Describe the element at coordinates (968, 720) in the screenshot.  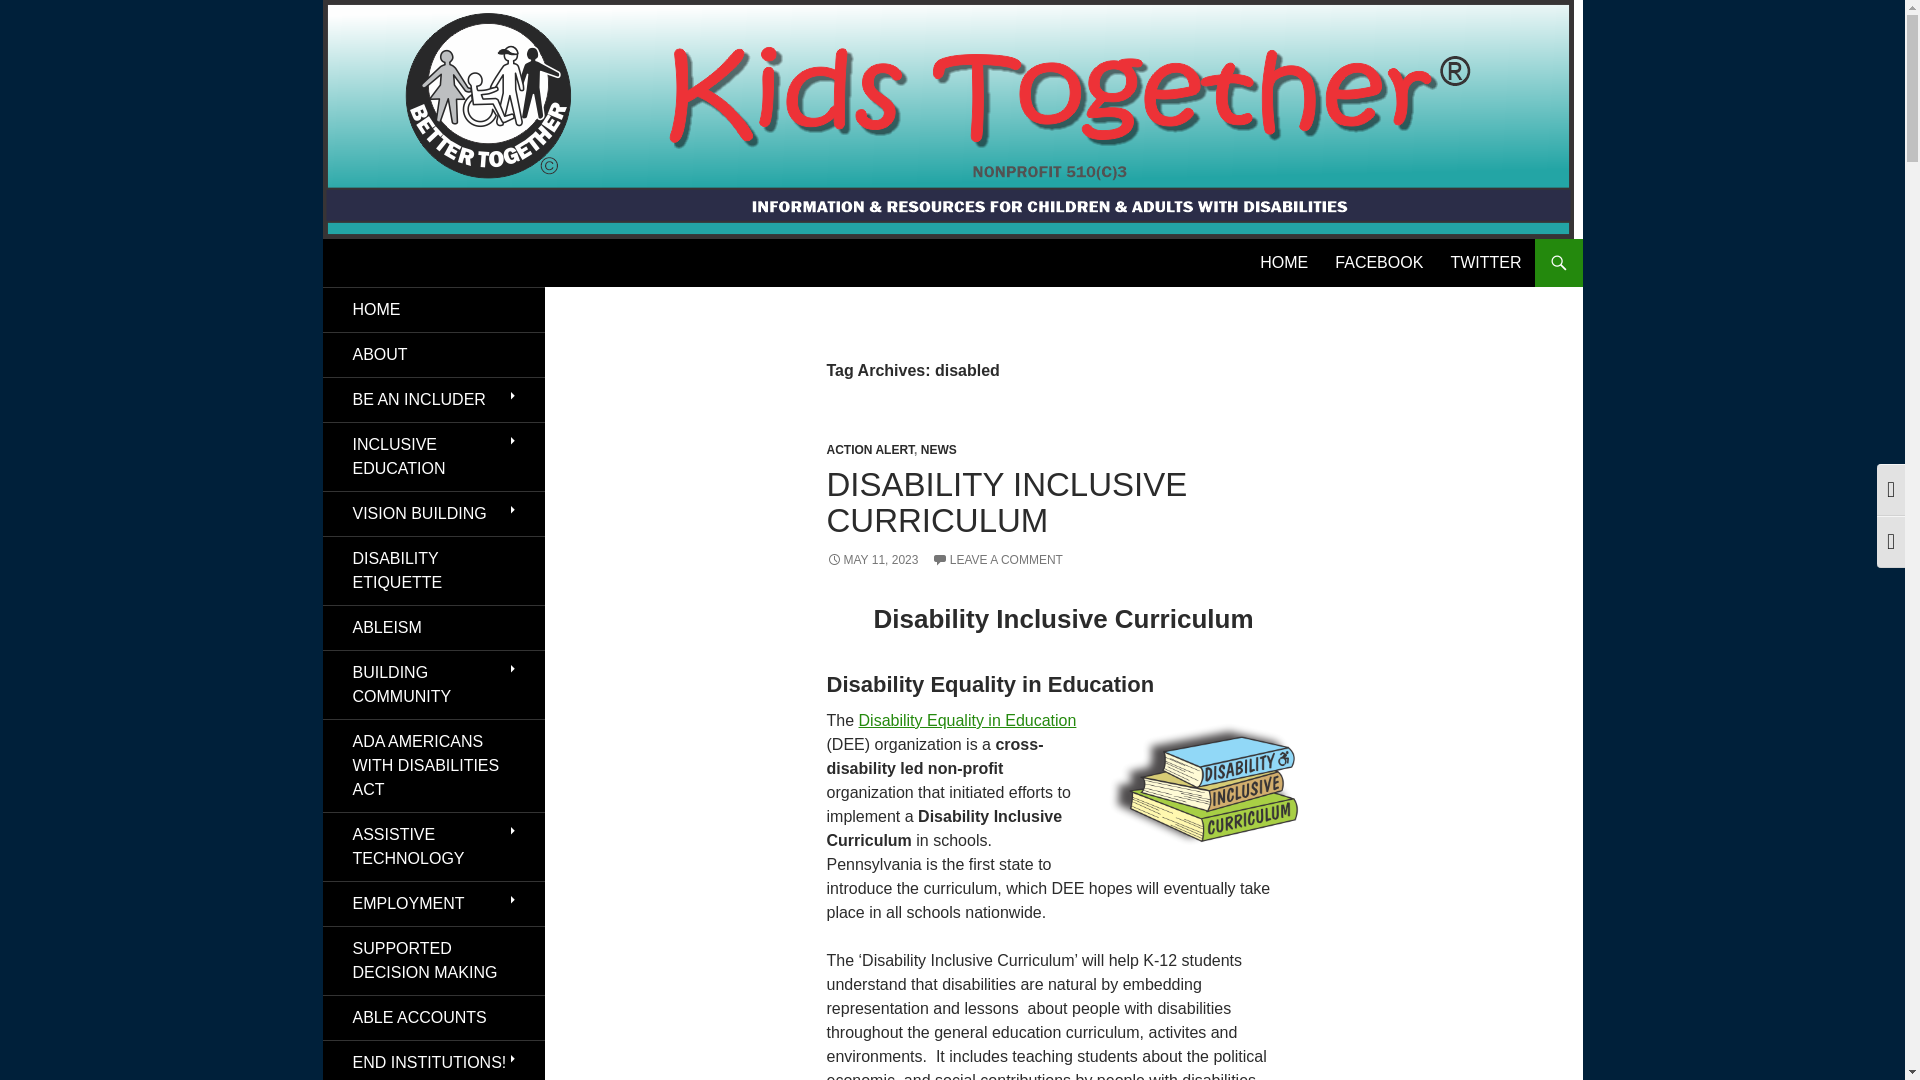
I see `Disability Equality in Education` at that location.